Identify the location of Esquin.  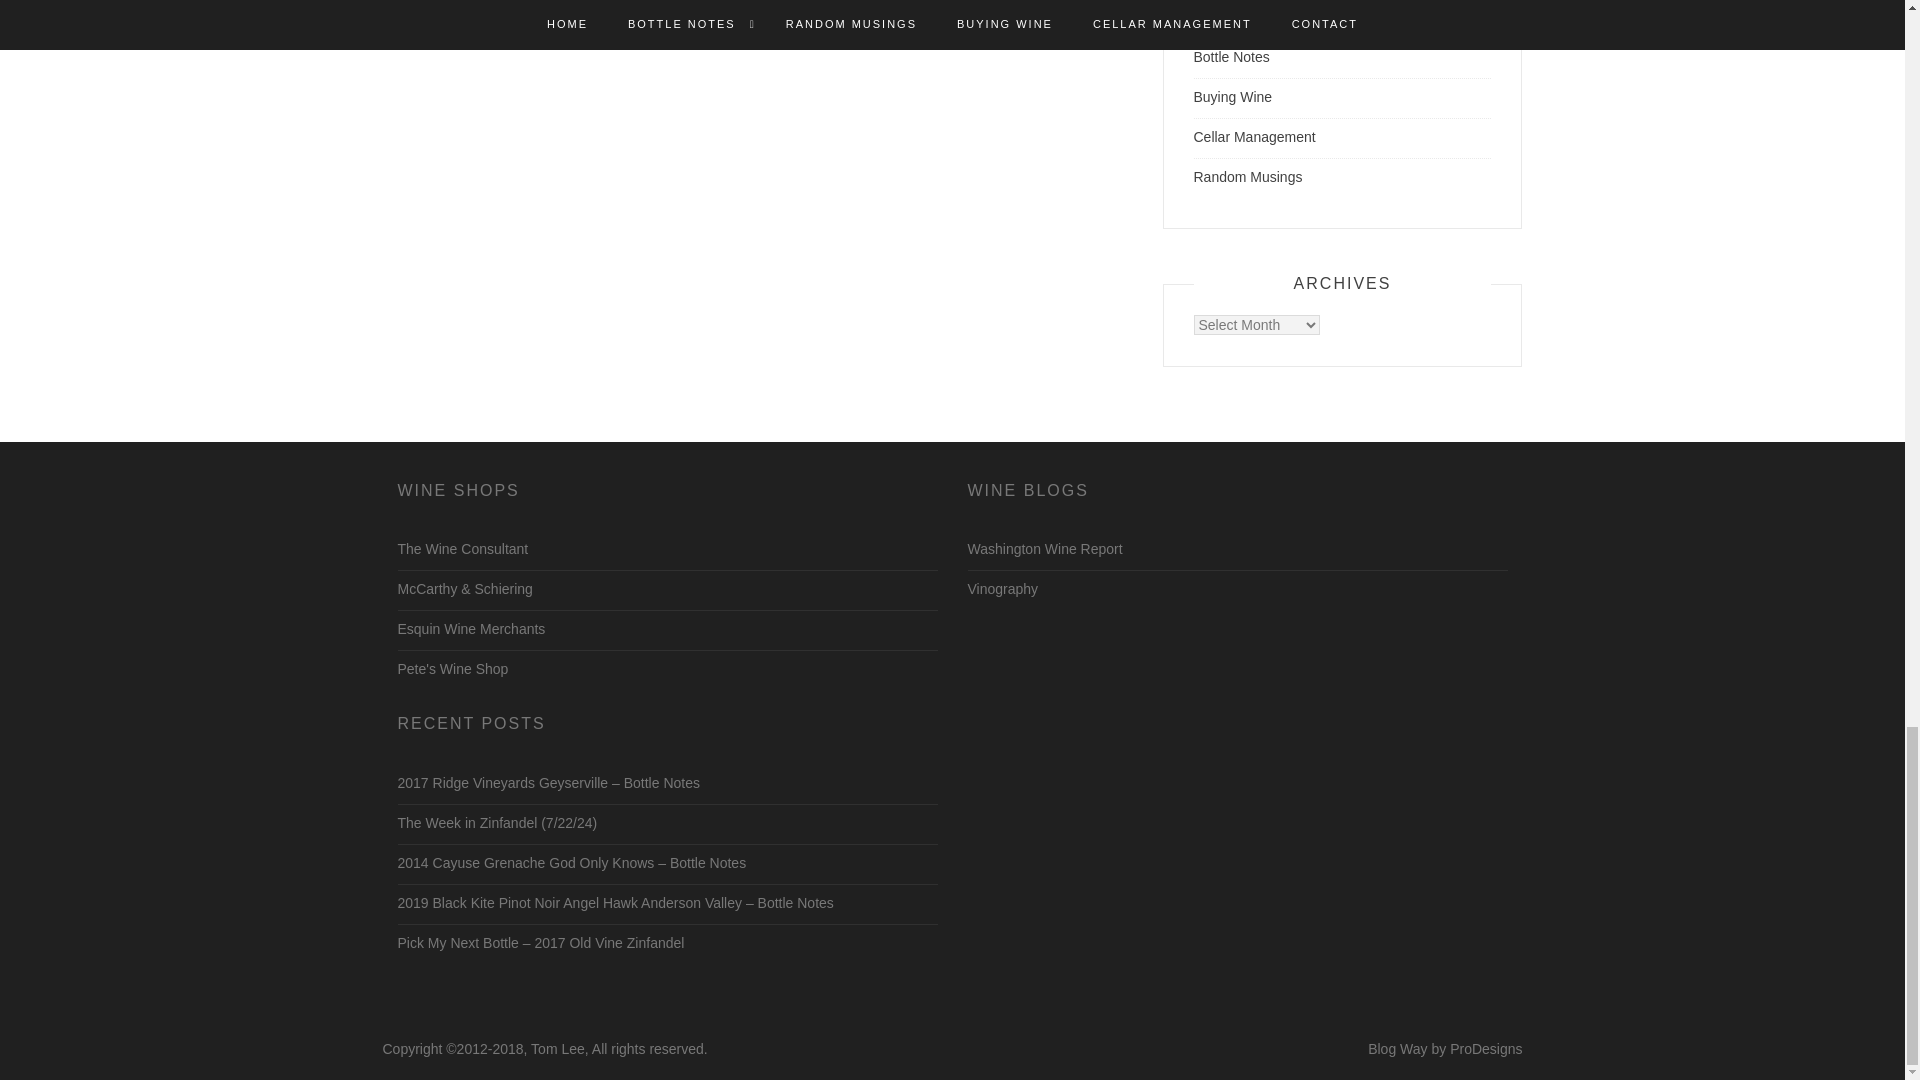
(471, 629).